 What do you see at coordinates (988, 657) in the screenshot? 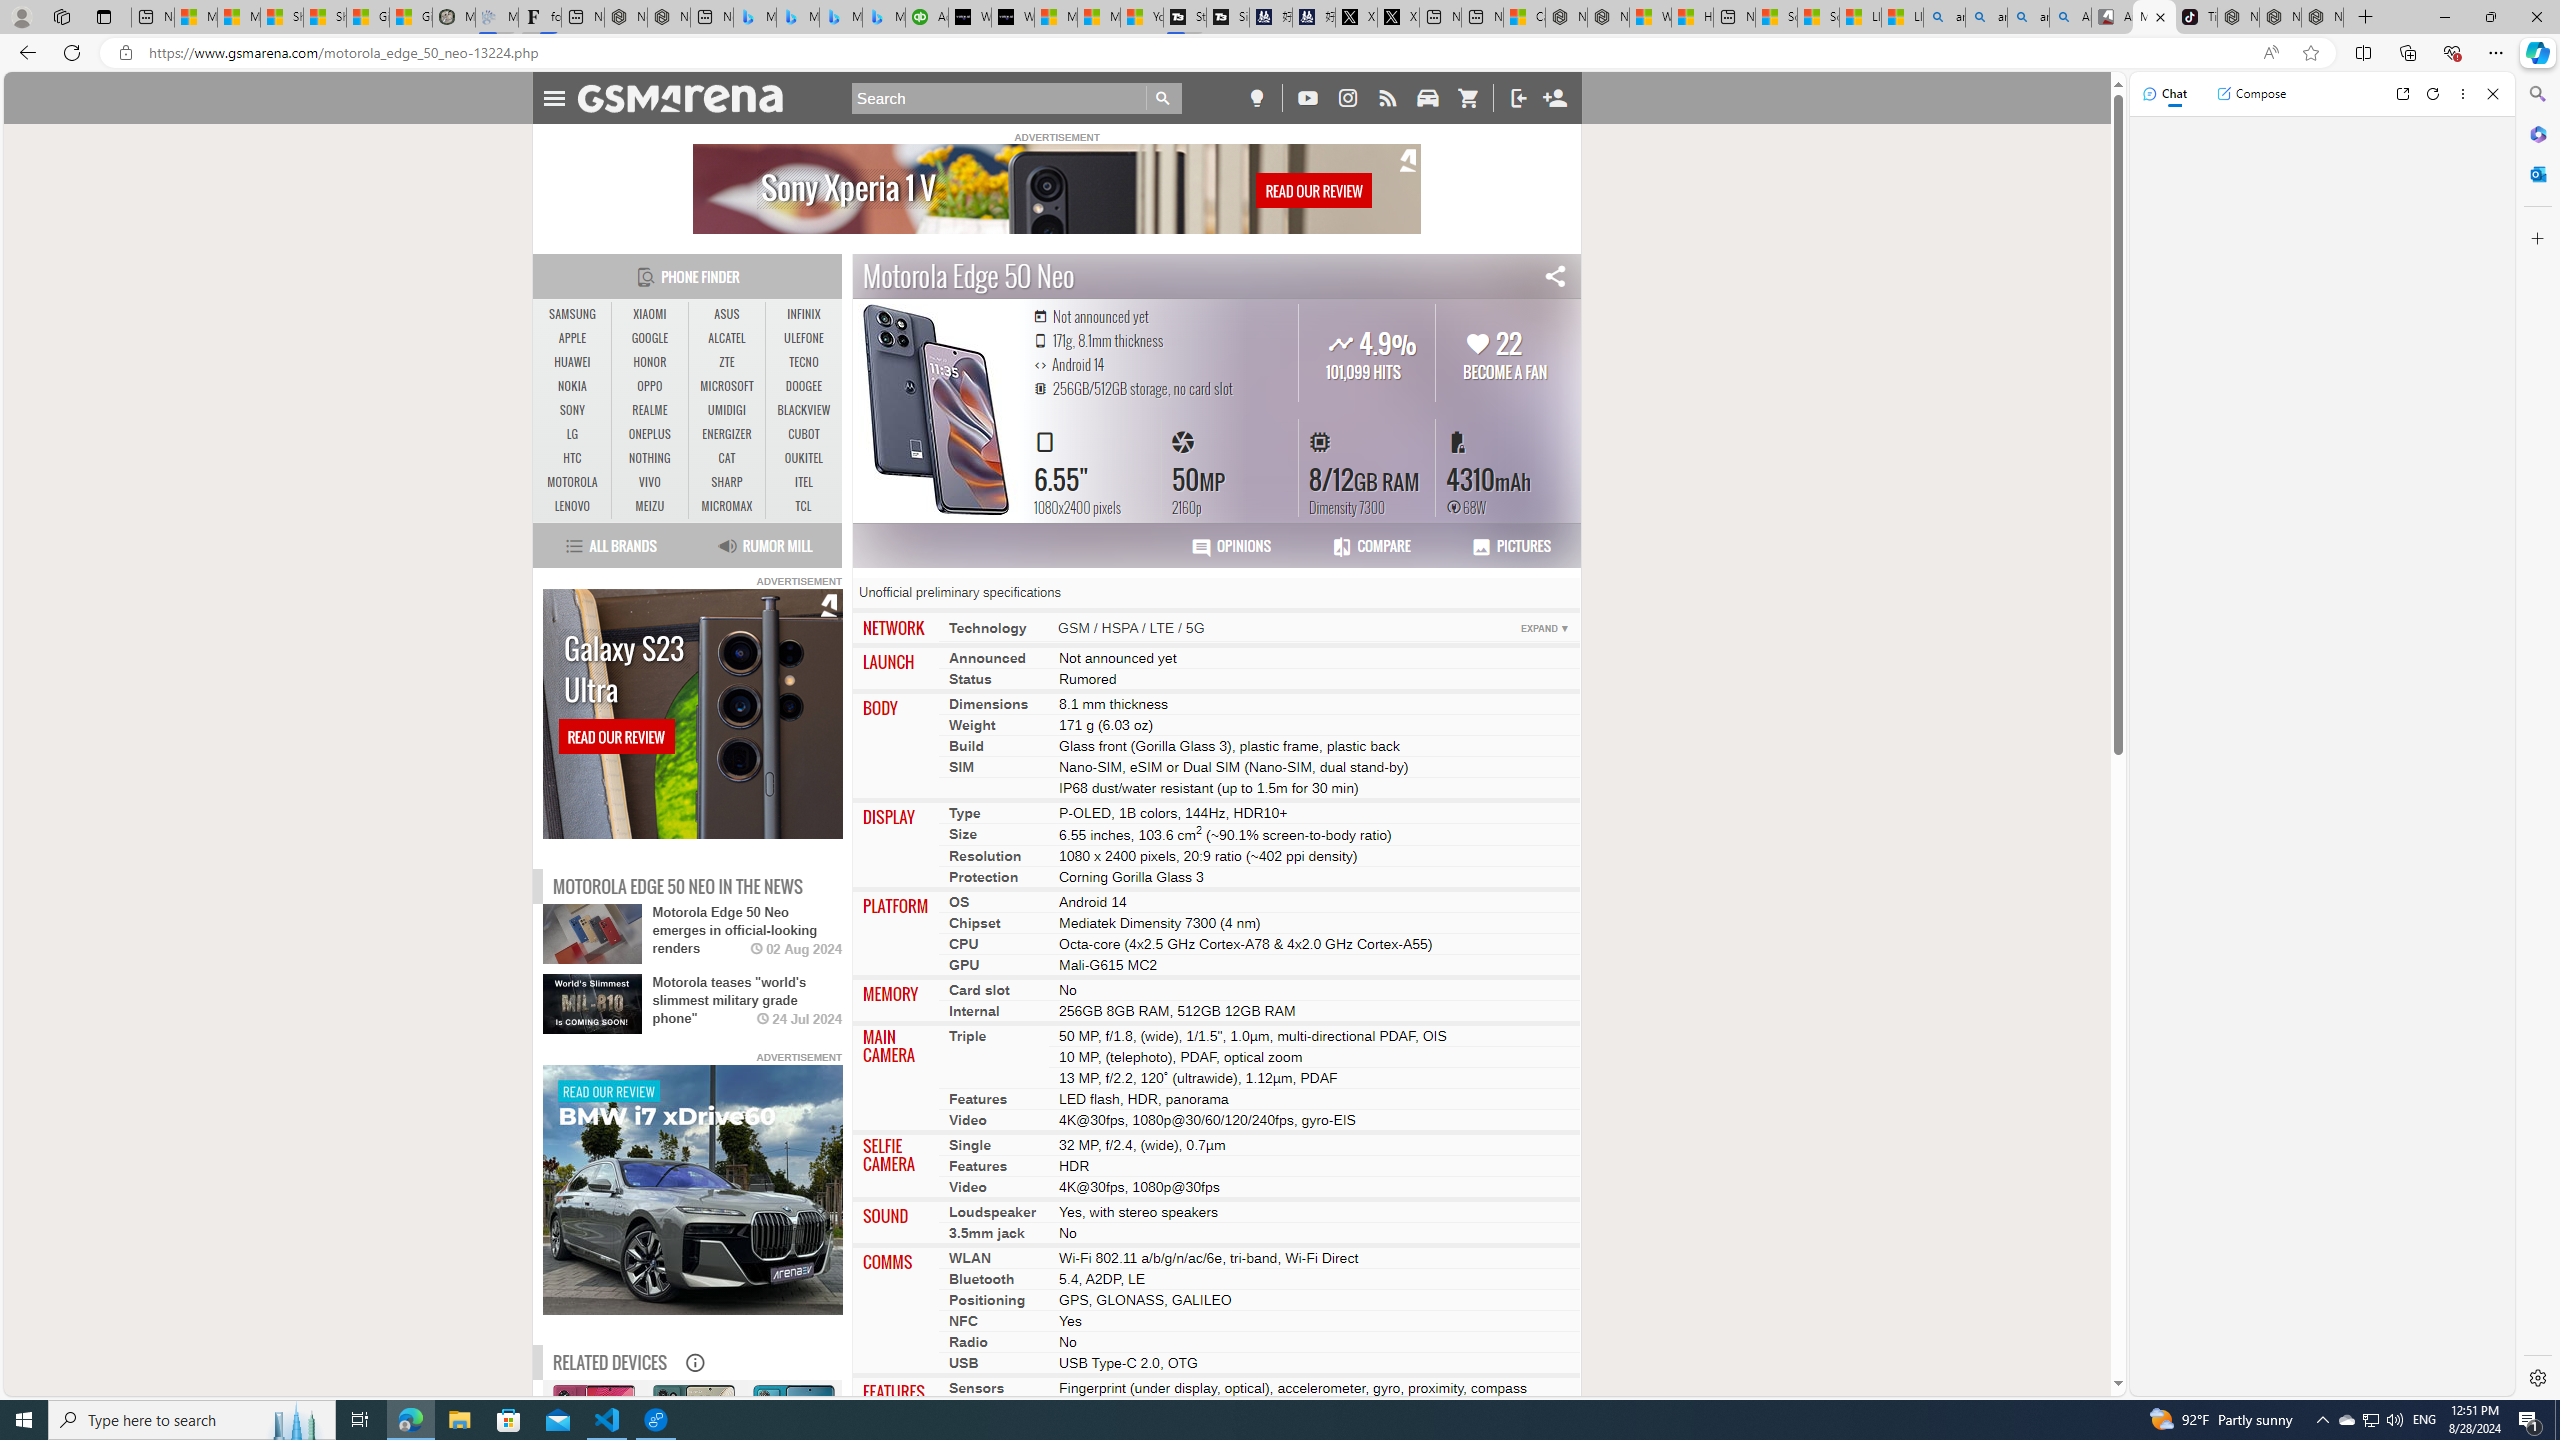
I see `Announced` at bounding box center [988, 657].